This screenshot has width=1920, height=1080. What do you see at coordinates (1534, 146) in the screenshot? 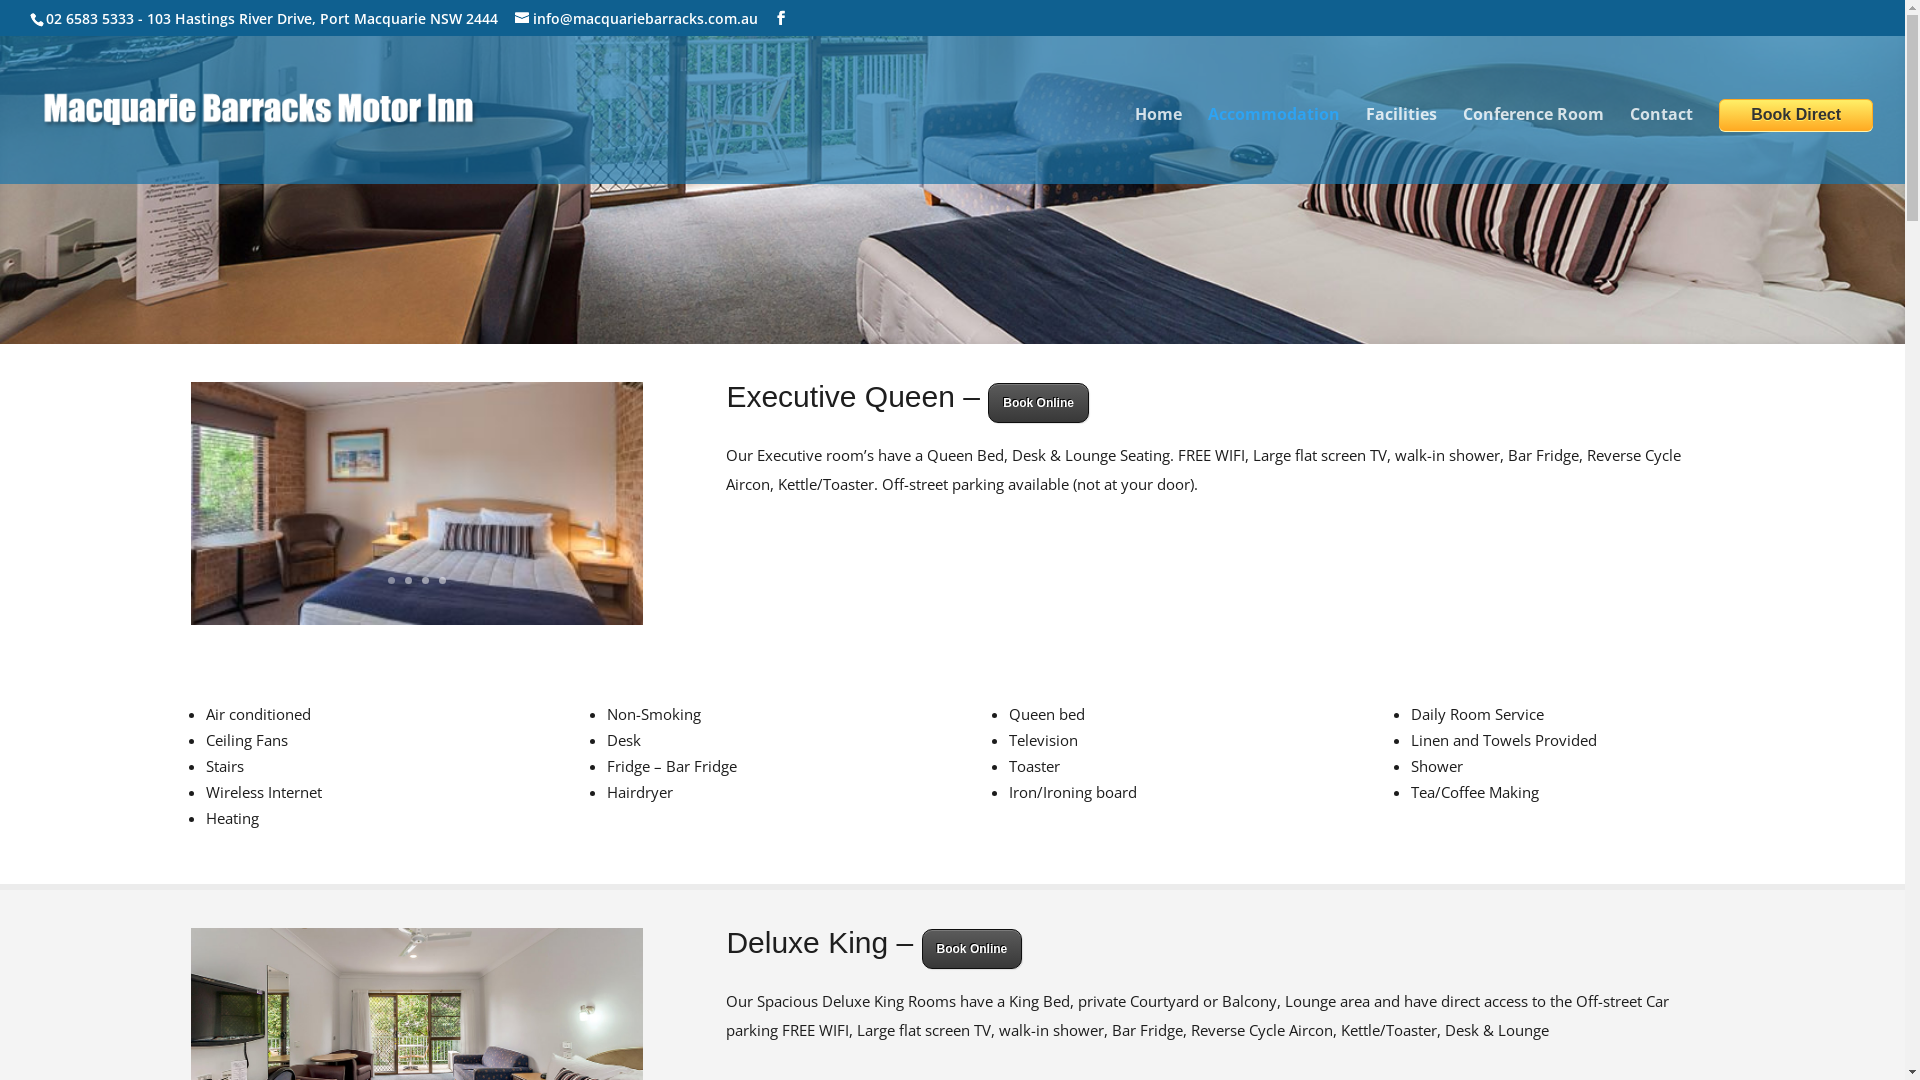
I see `Conference Room` at bounding box center [1534, 146].